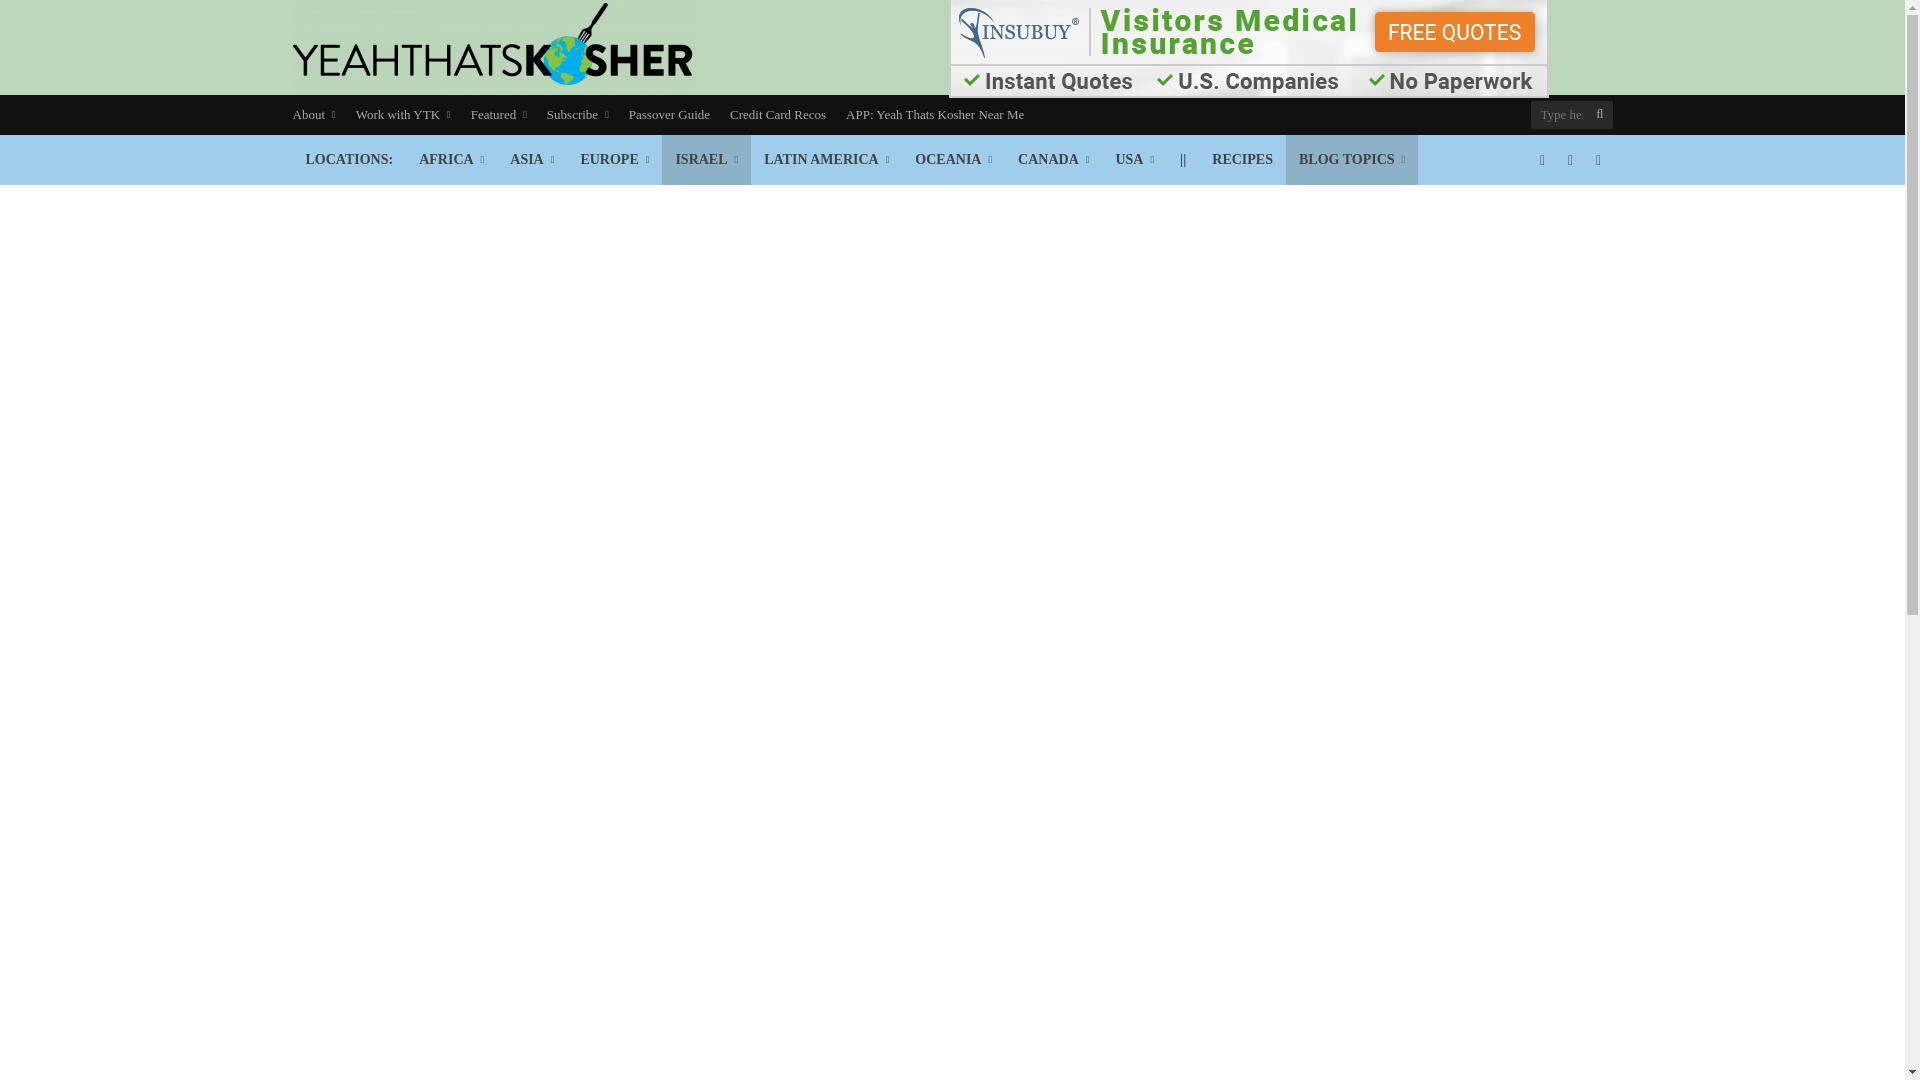 The width and height of the screenshot is (1920, 1080). What do you see at coordinates (451, 160) in the screenshot?
I see `AFRICA` at bounding box center [451, 160].